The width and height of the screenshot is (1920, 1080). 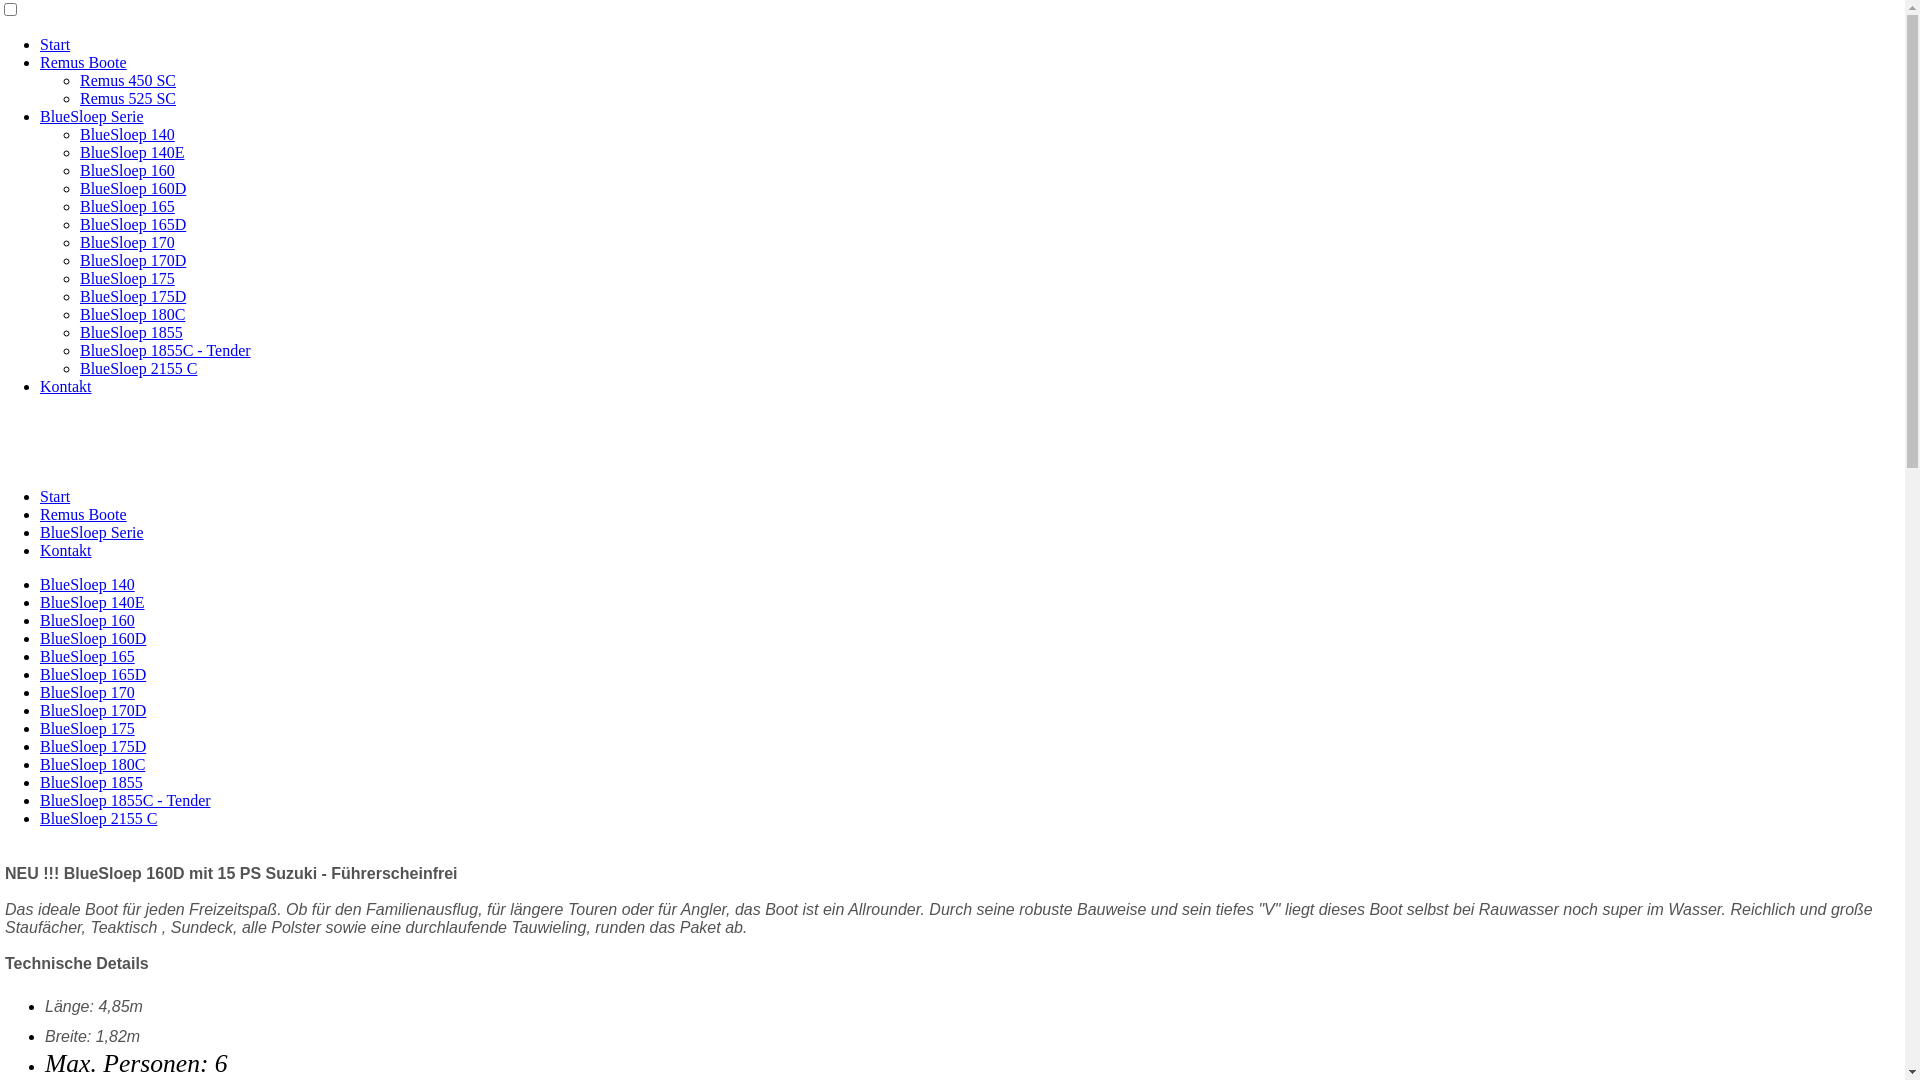 I want to click on BlueSloep 175, so click(x=128, y=278).